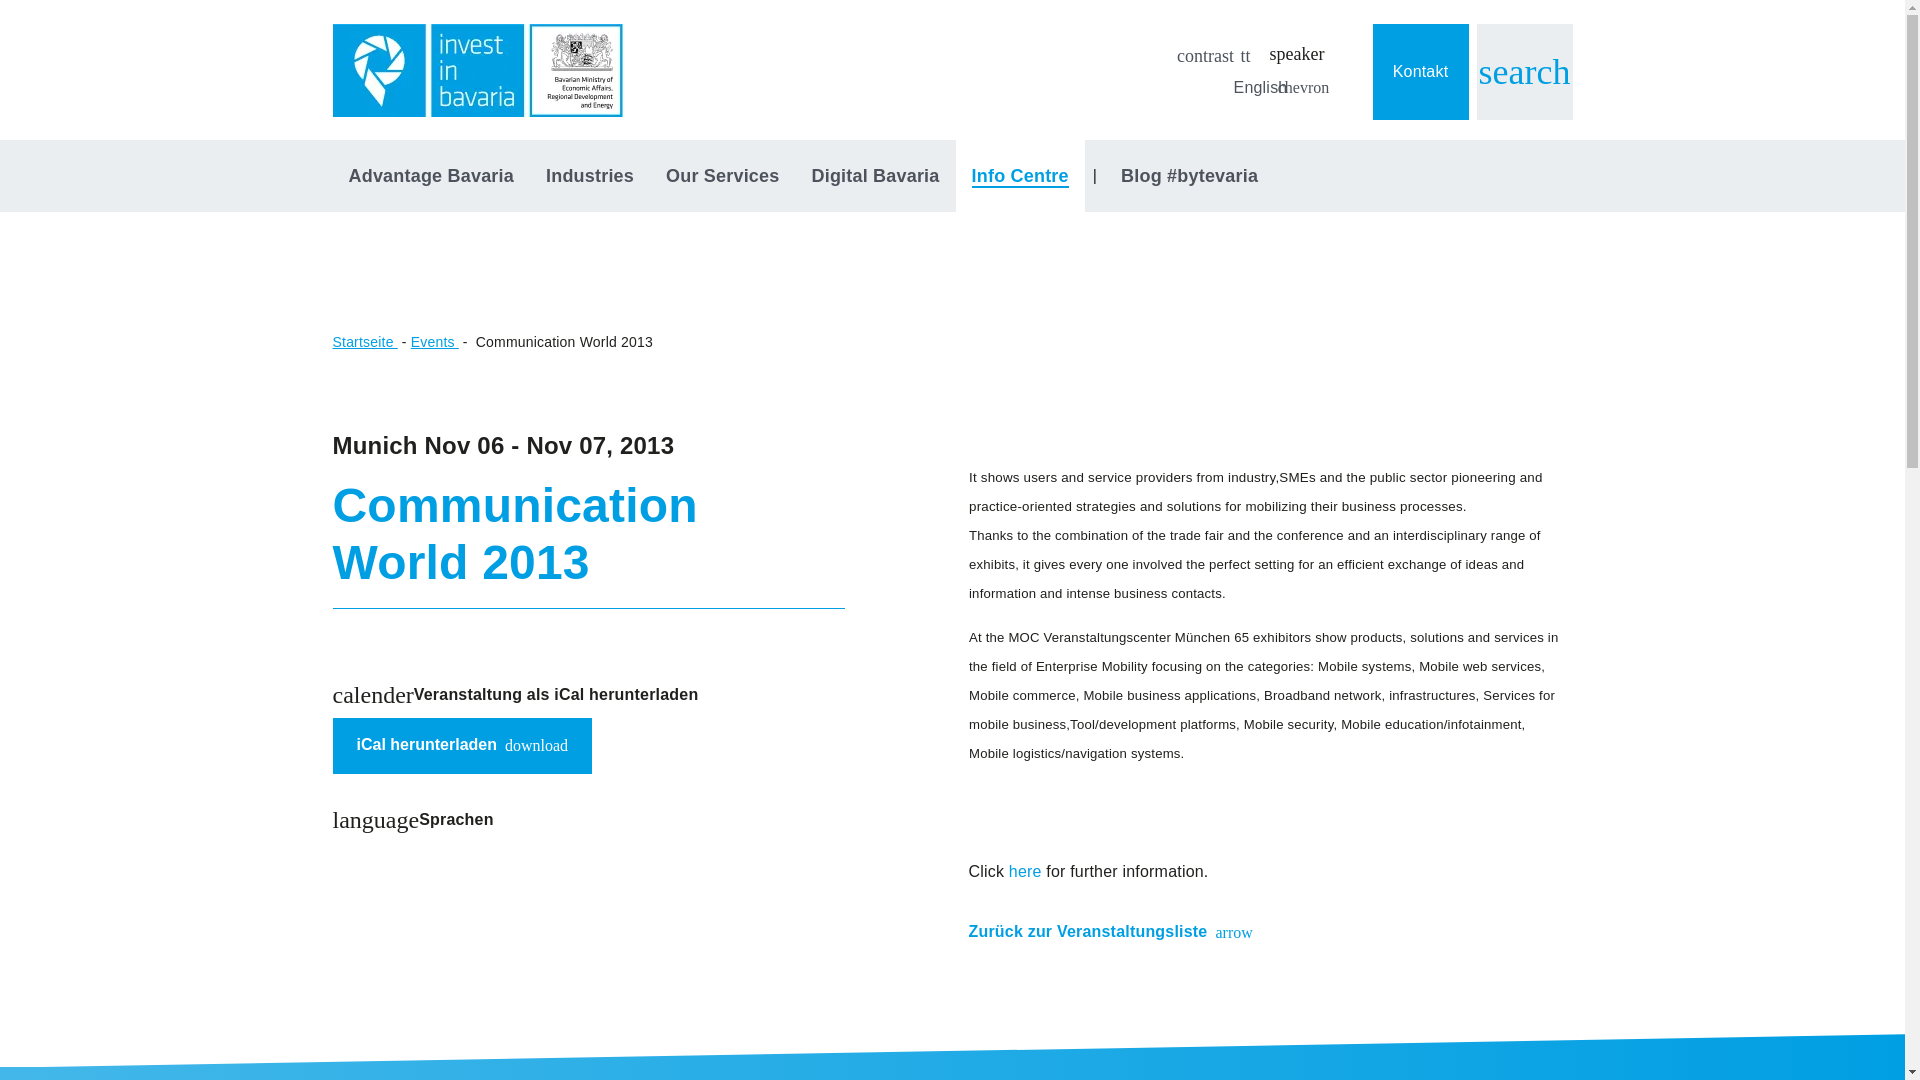 The height and width of the screenshot is (1080, 1920). Describe the element at coordinates (722, 176) in the screenshot. I see `Our Services` at that location.